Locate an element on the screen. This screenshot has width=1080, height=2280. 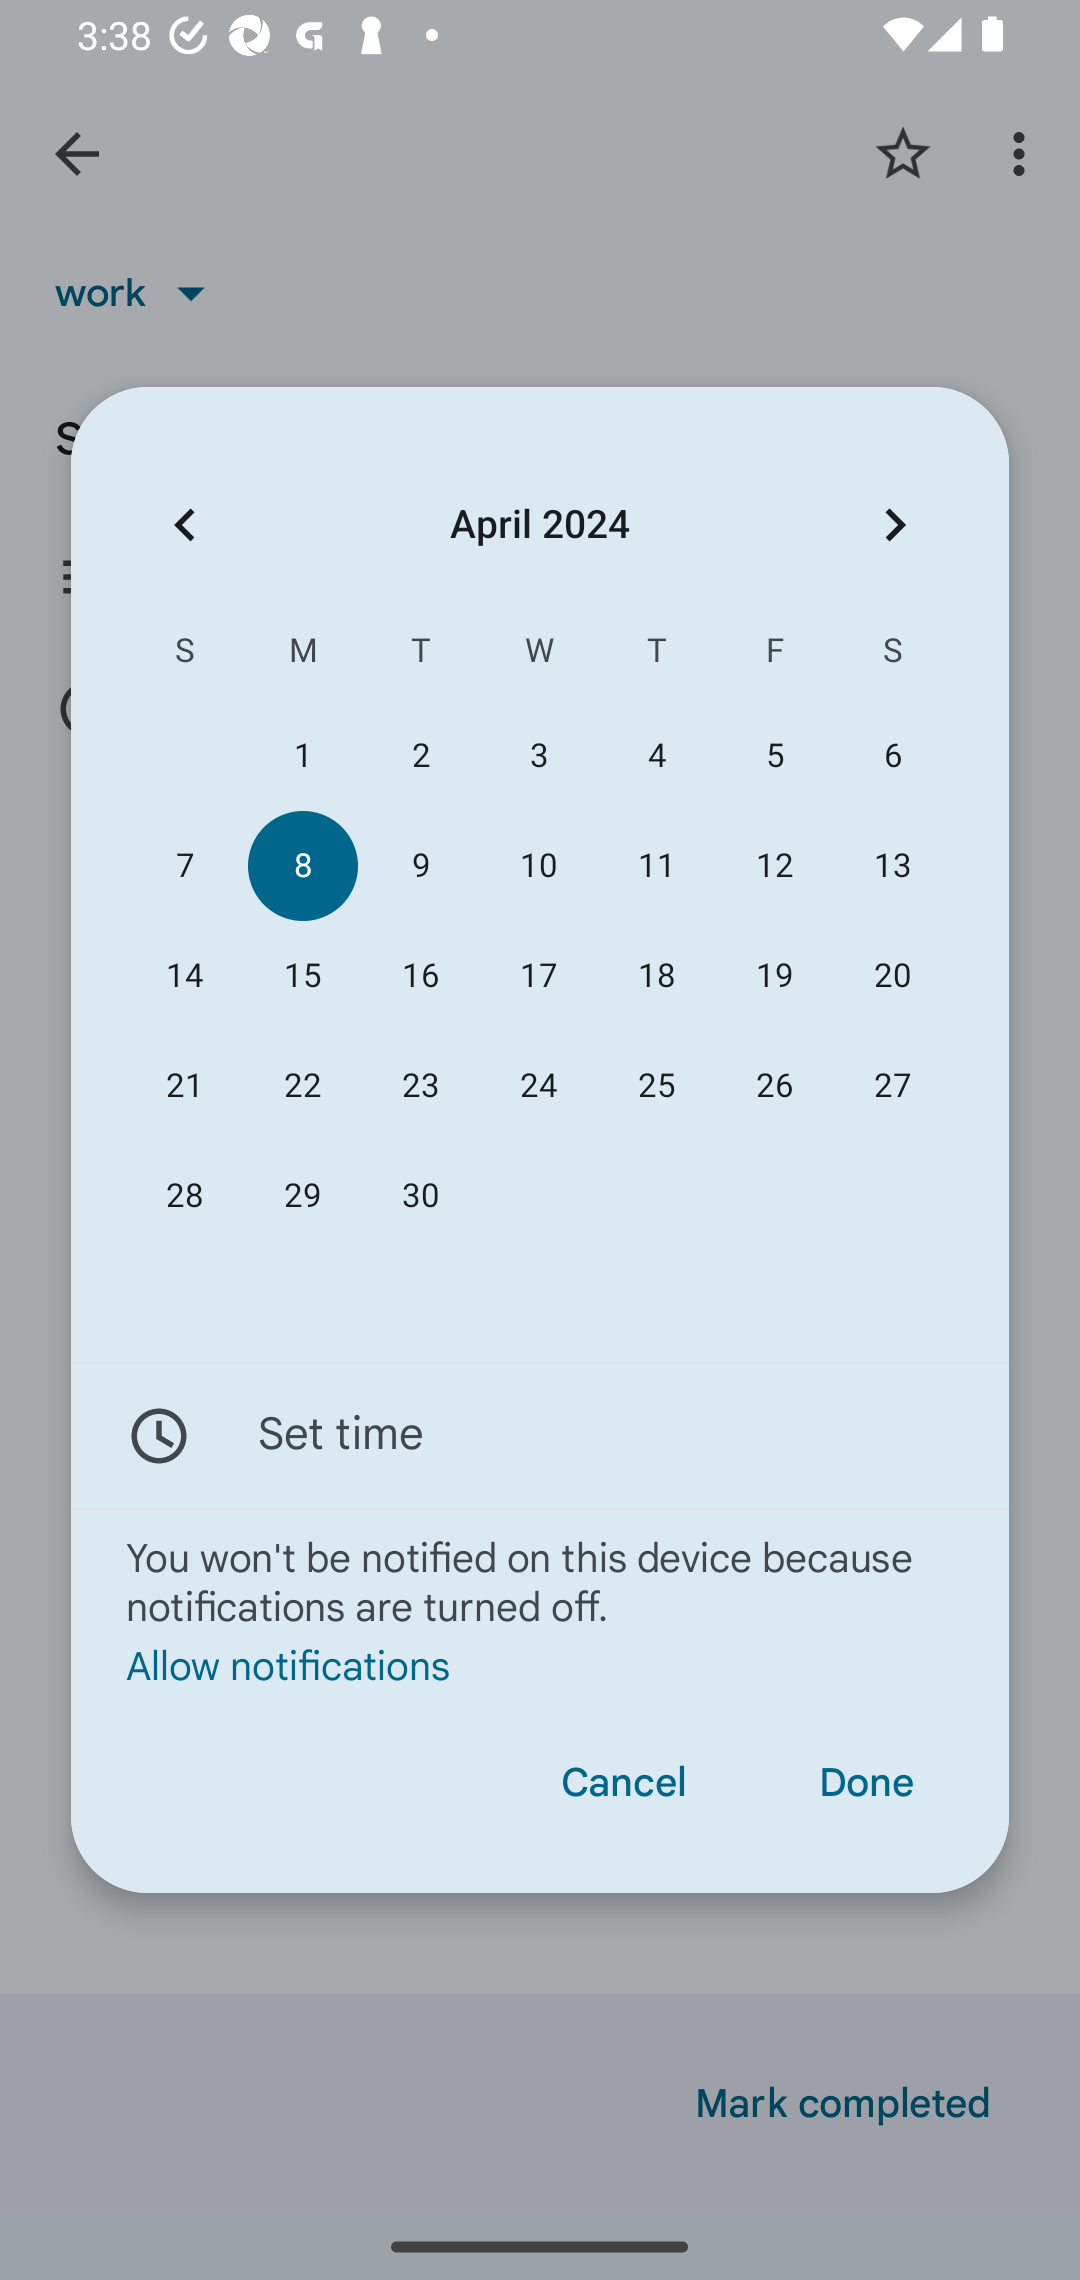
Done is located at coordinates (866, 1782).